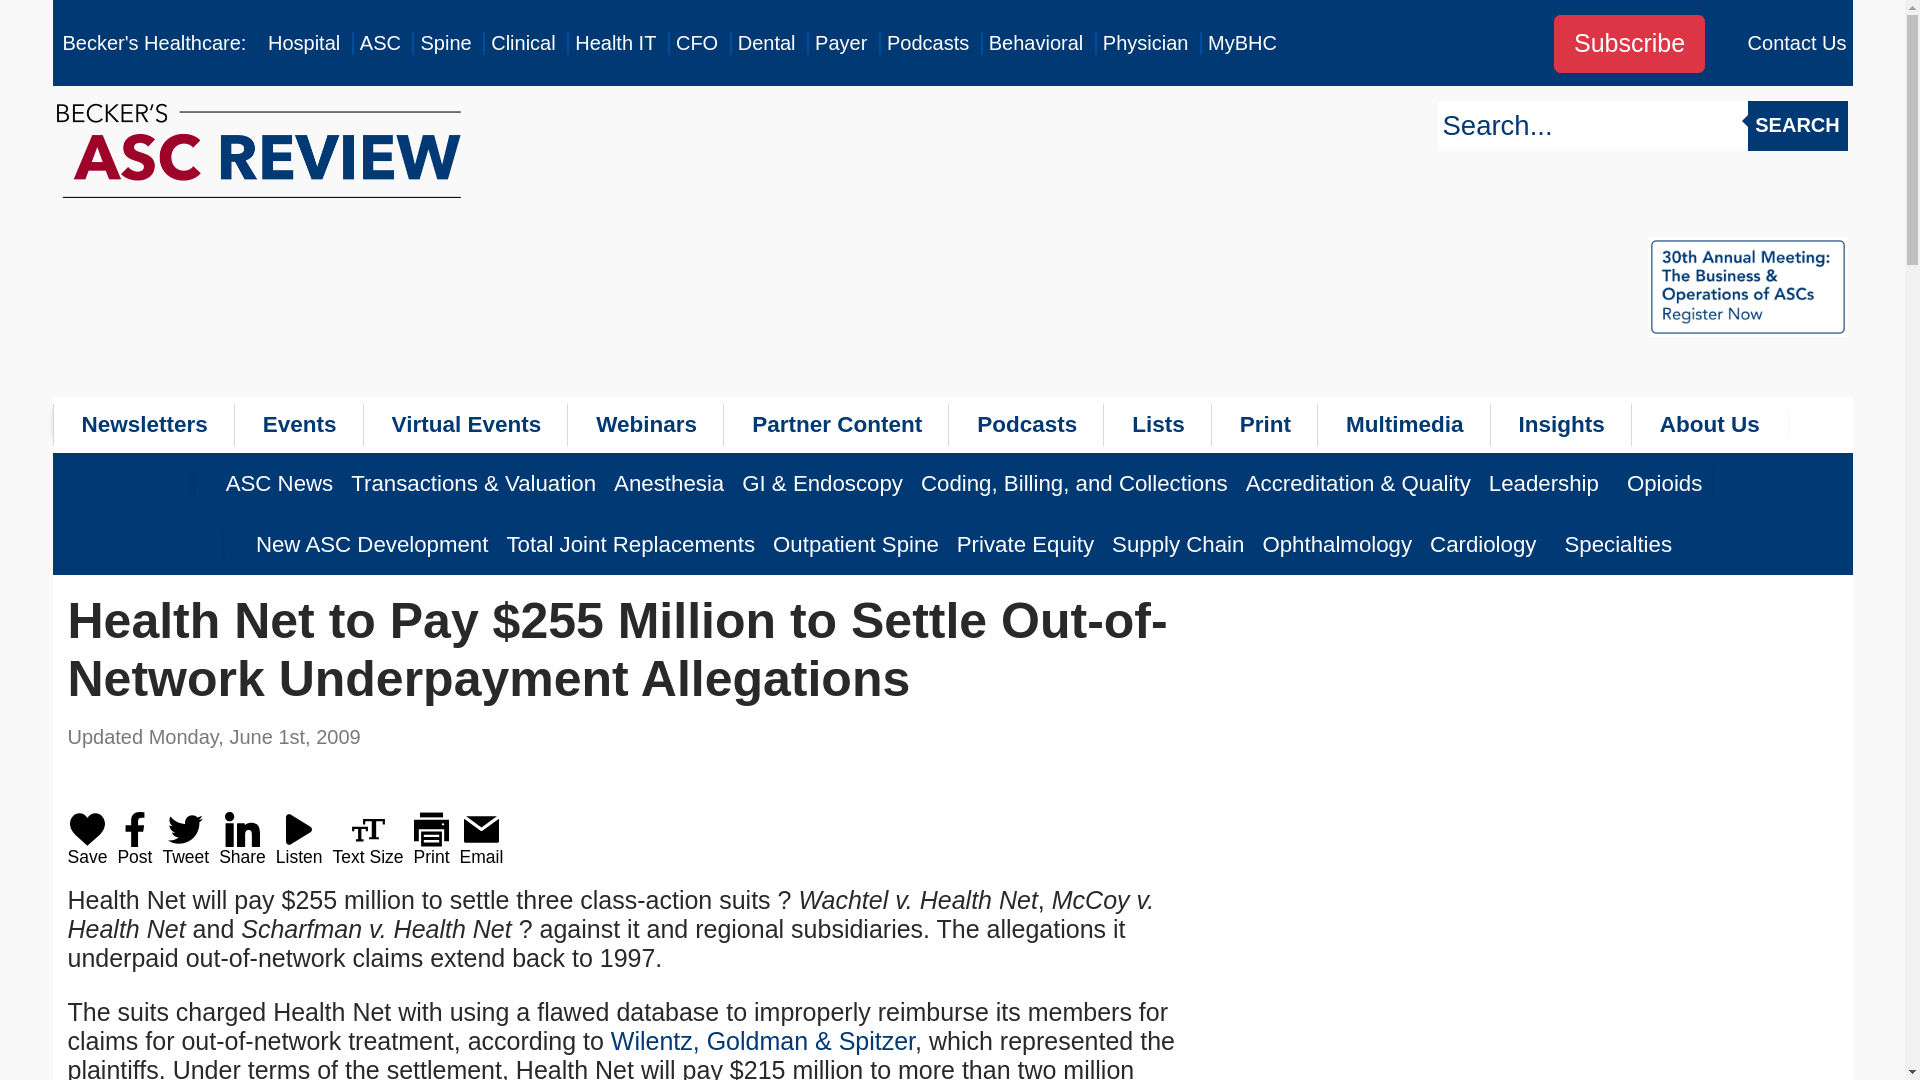  What do you see at coordinates (840, 43) in the screenshot?
I see `Payer` at bounding box center [840, 43].